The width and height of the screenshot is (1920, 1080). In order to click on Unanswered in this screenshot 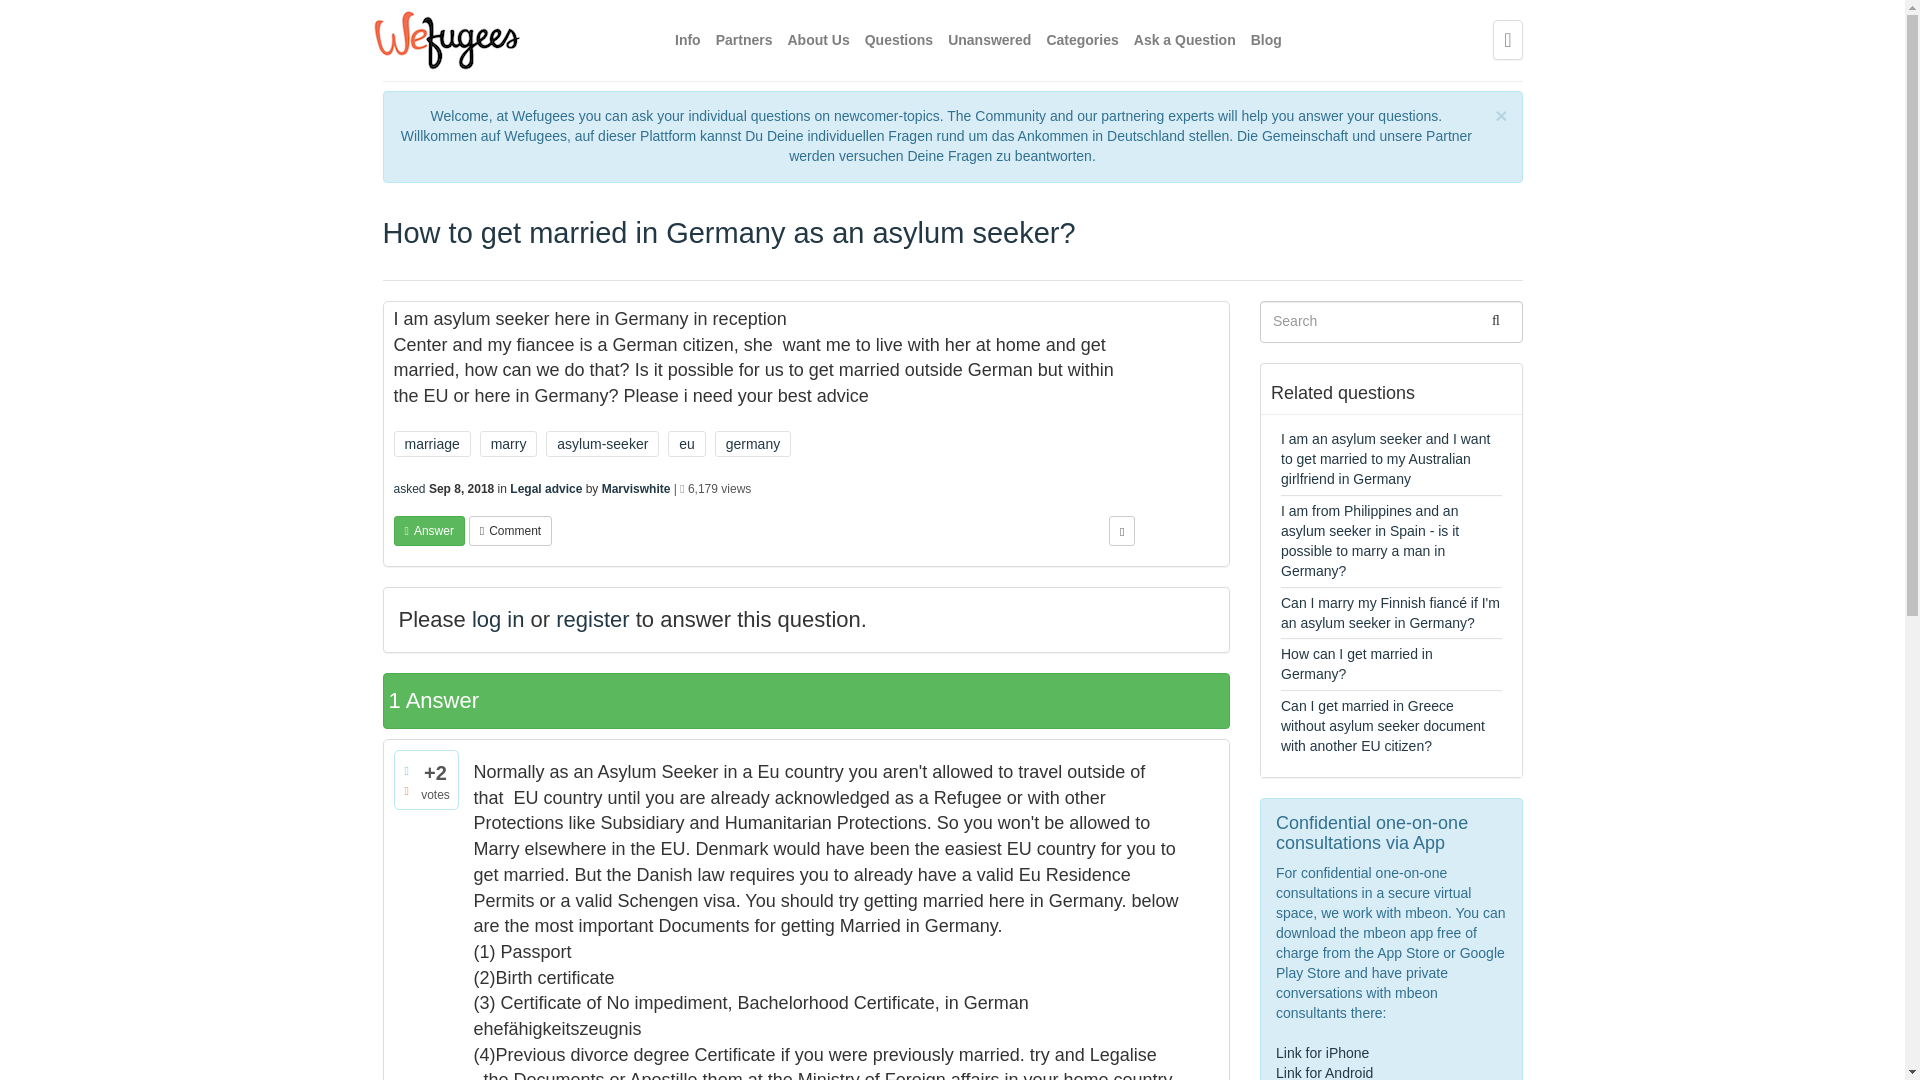, I will do `click(990, 40)`.